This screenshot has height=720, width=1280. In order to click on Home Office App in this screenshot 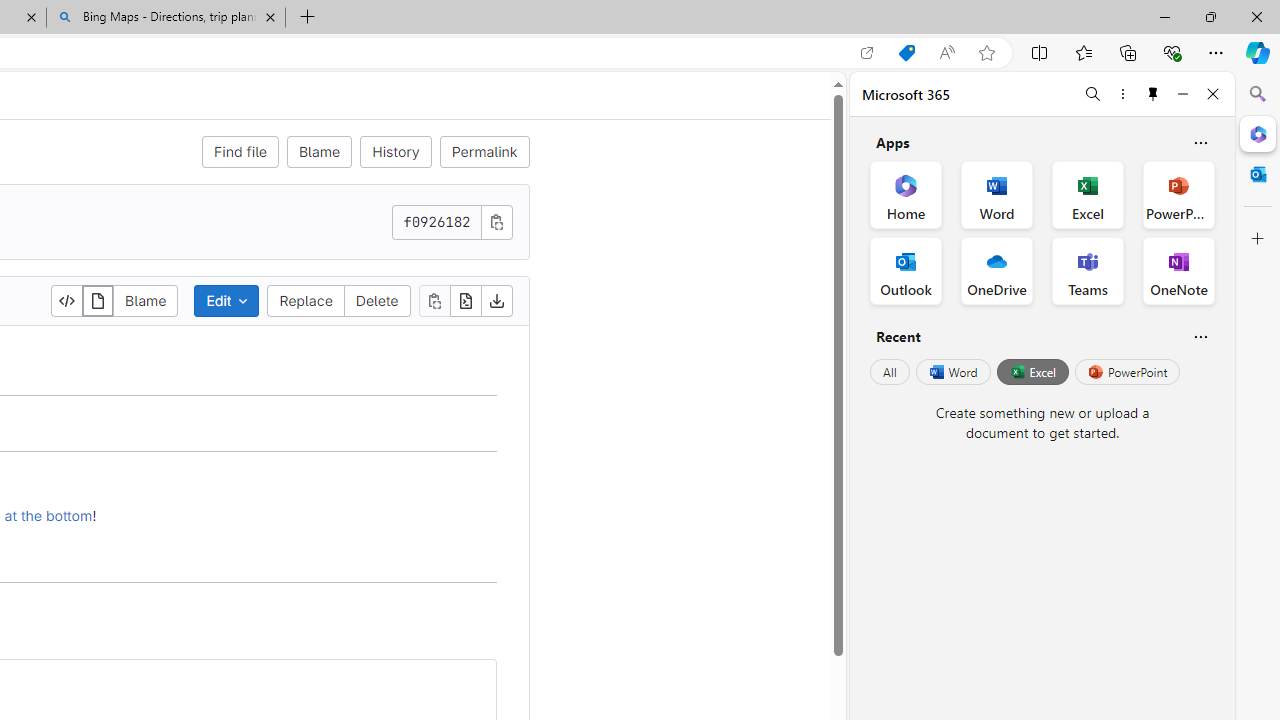, I will do `click(906, 194)`.